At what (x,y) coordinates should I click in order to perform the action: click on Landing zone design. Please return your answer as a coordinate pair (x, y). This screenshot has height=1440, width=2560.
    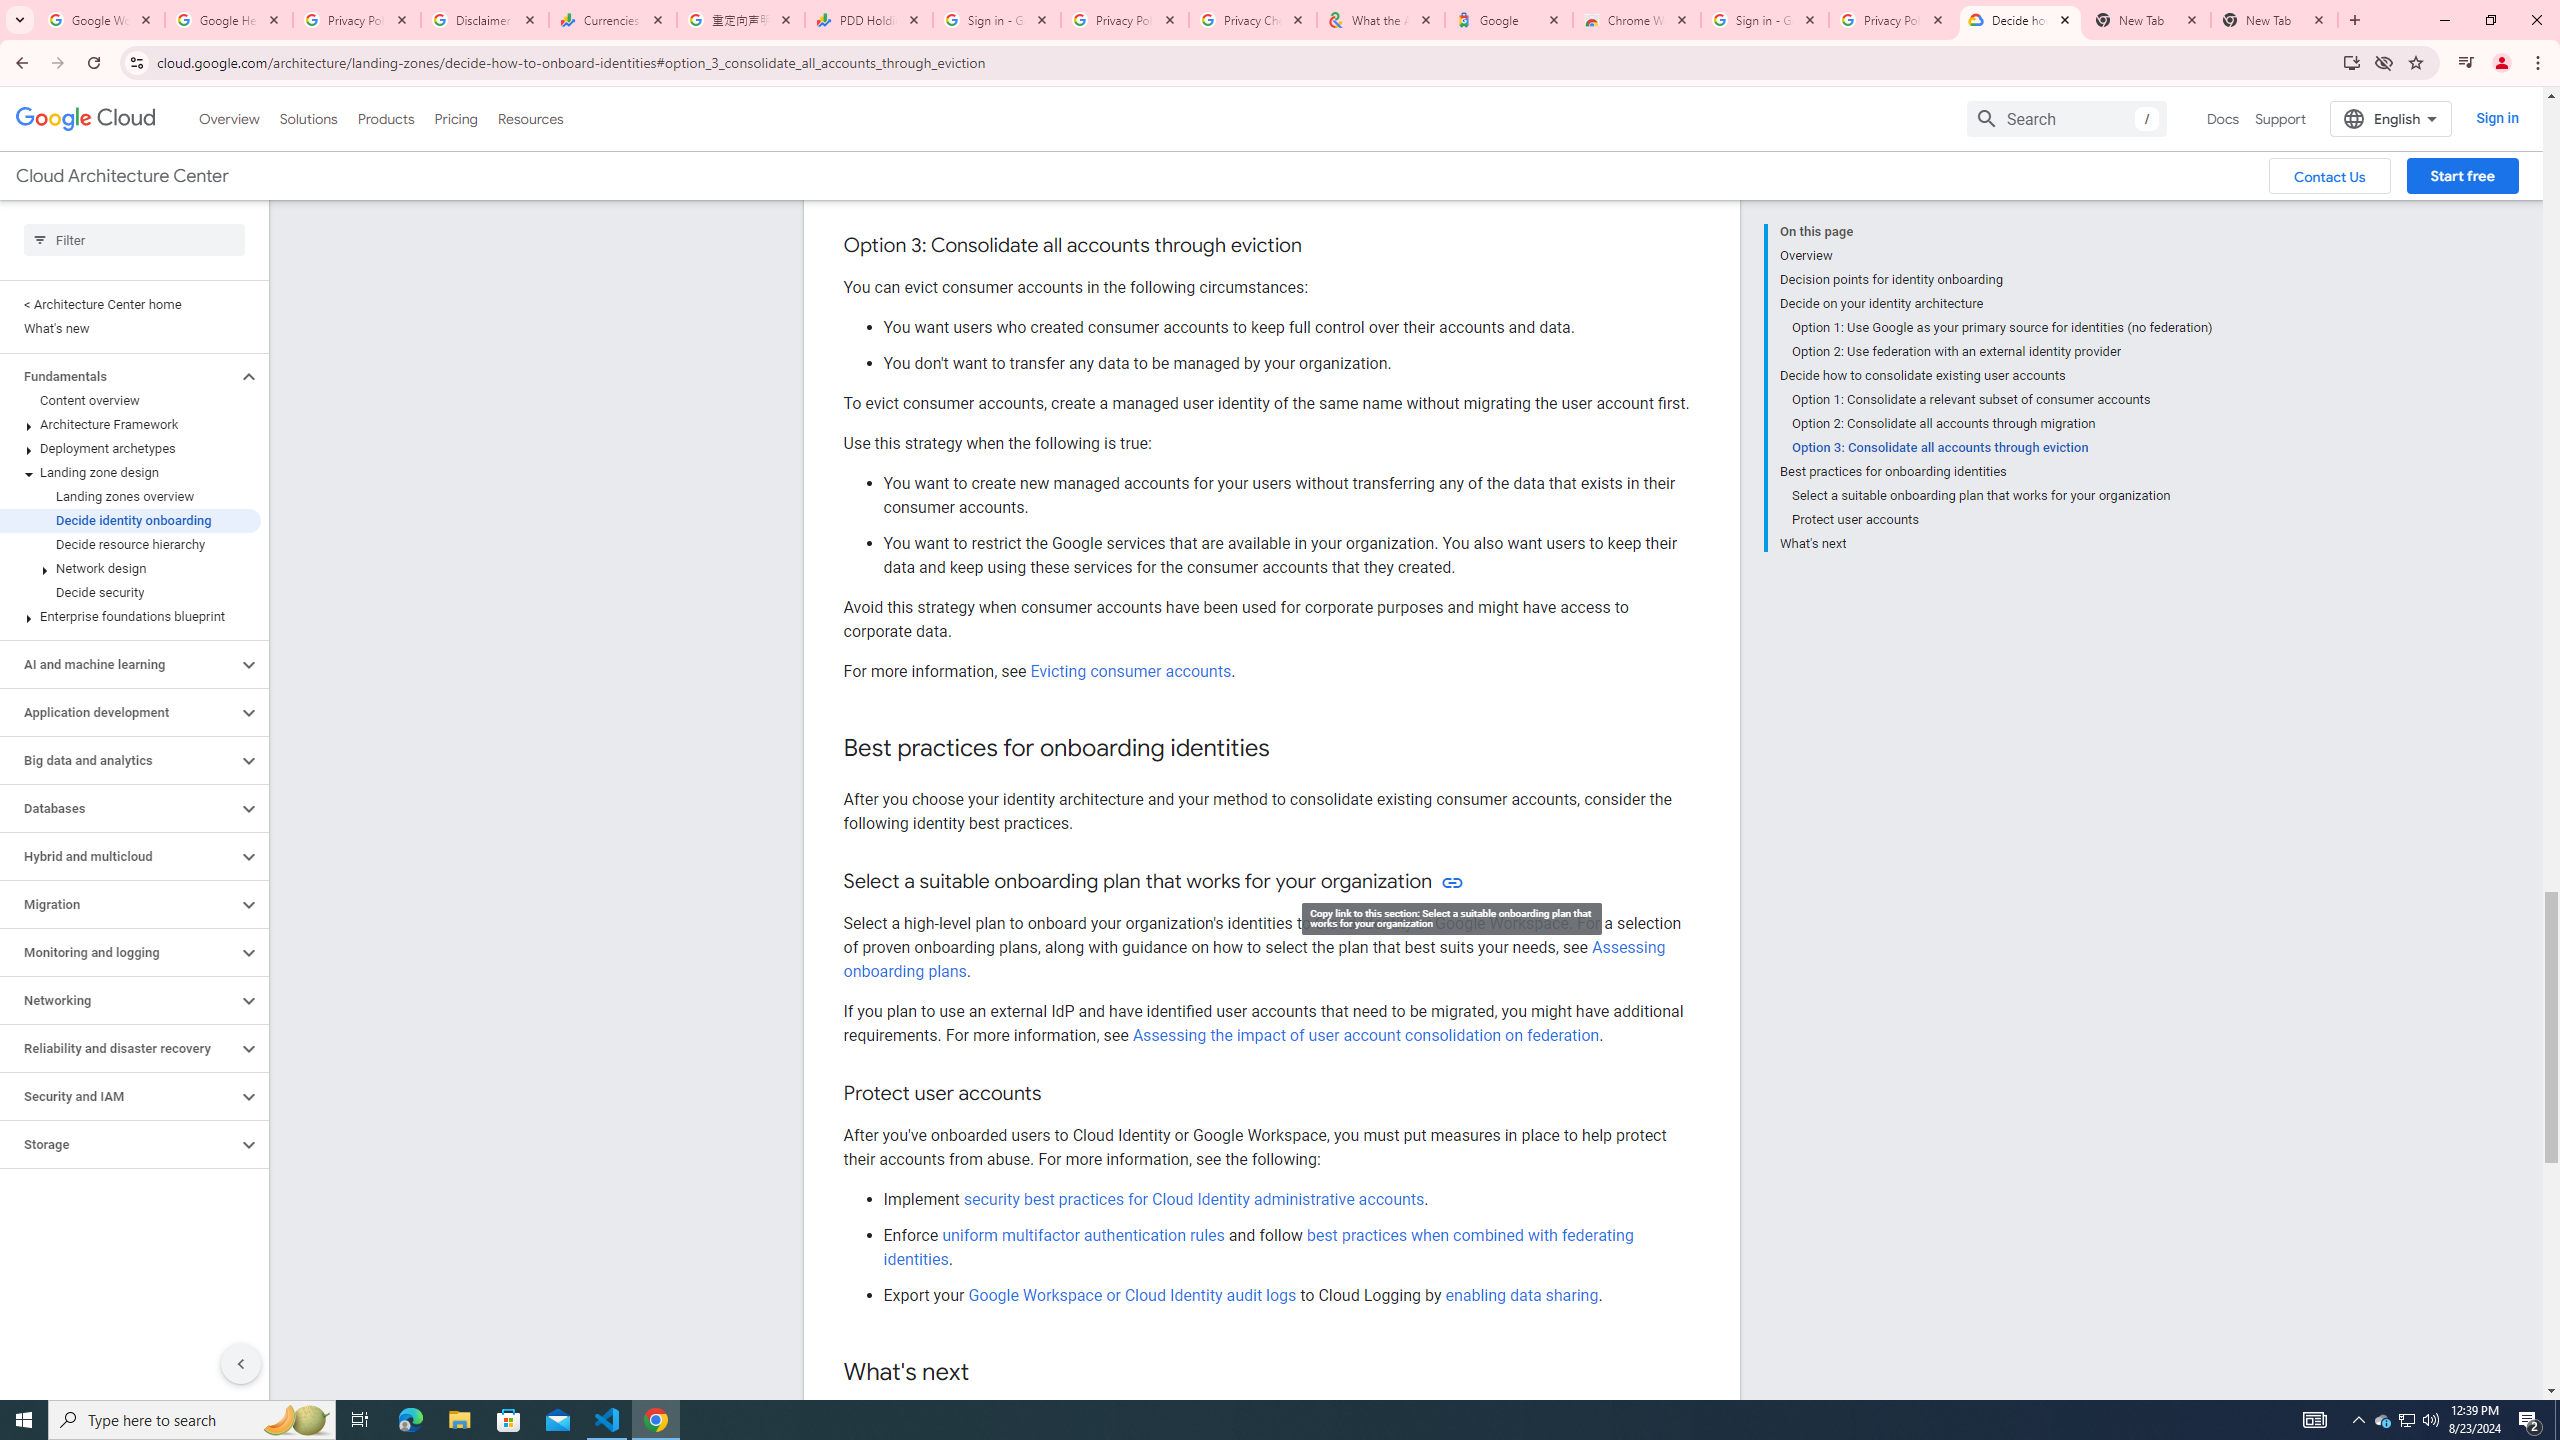
    Looking at the image, I should click on (130, 472).